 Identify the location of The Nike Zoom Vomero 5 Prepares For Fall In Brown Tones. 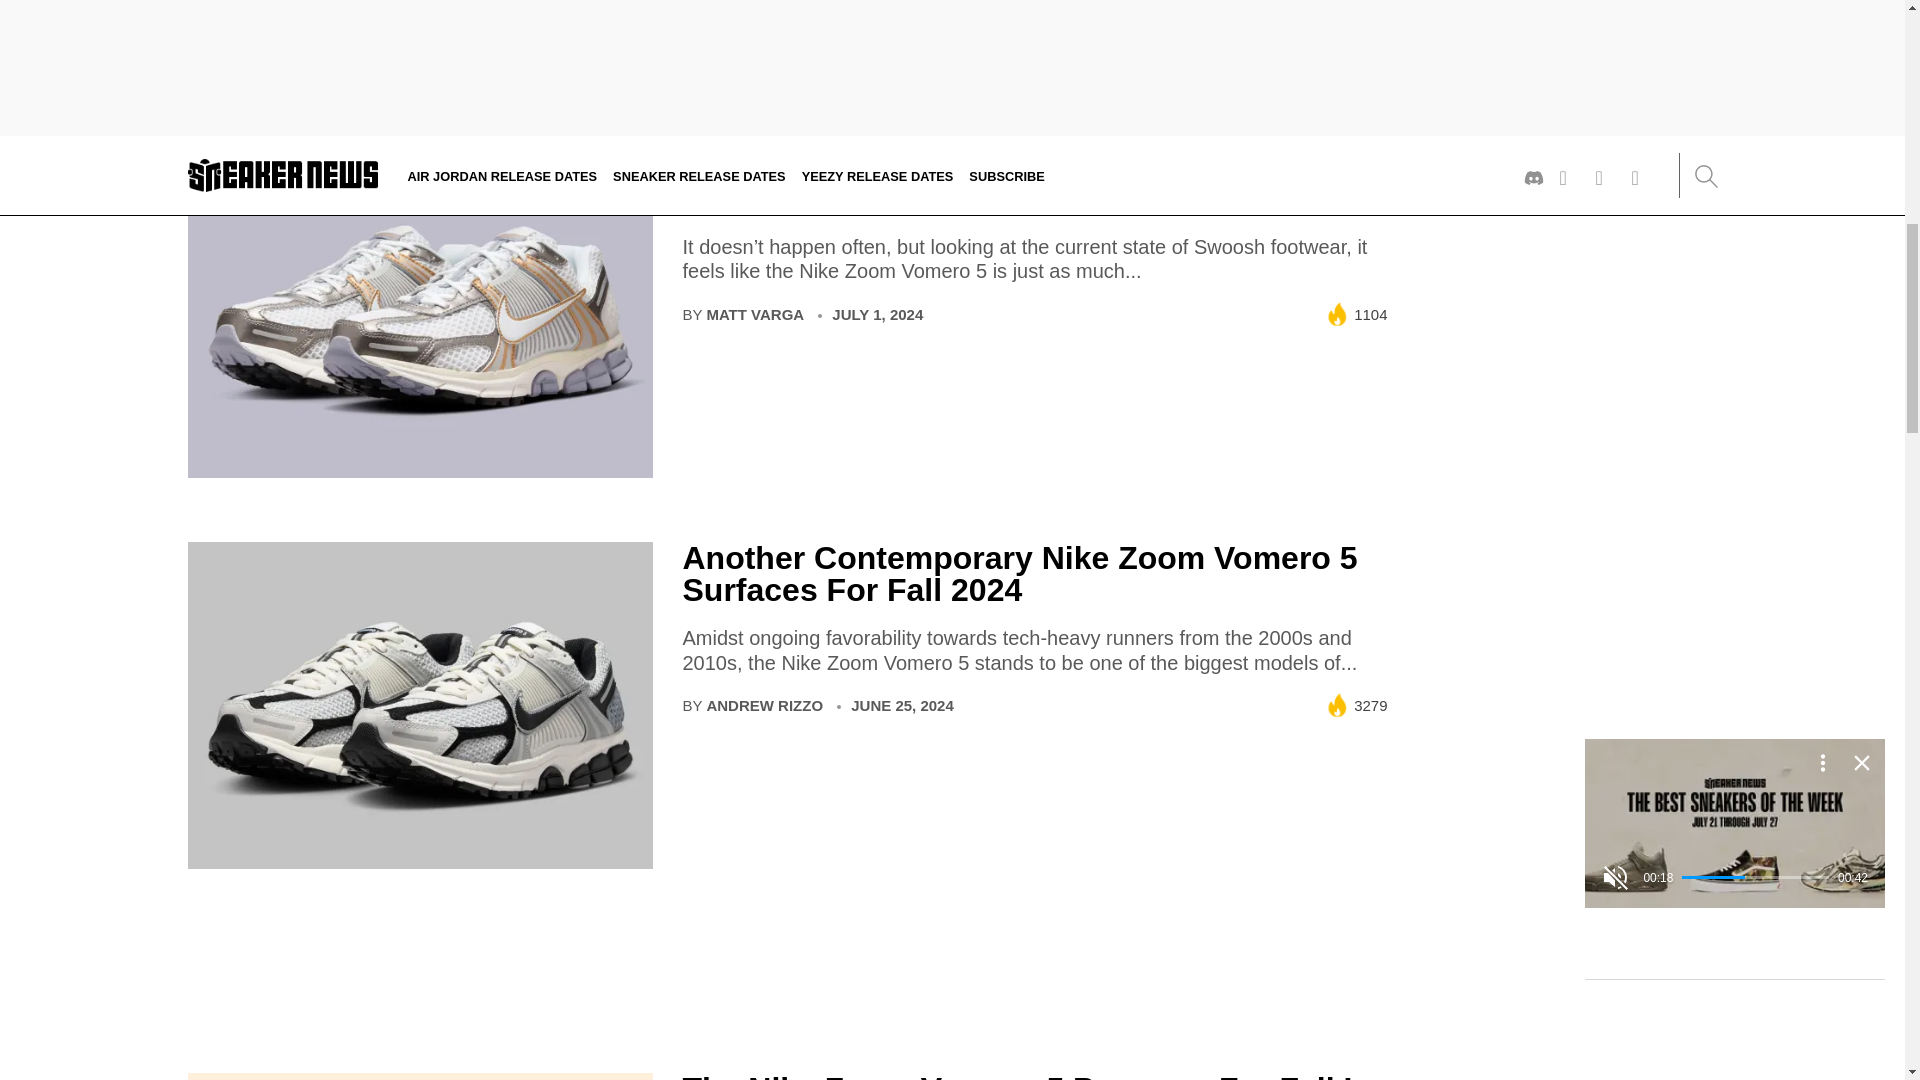
(1026, 1076).